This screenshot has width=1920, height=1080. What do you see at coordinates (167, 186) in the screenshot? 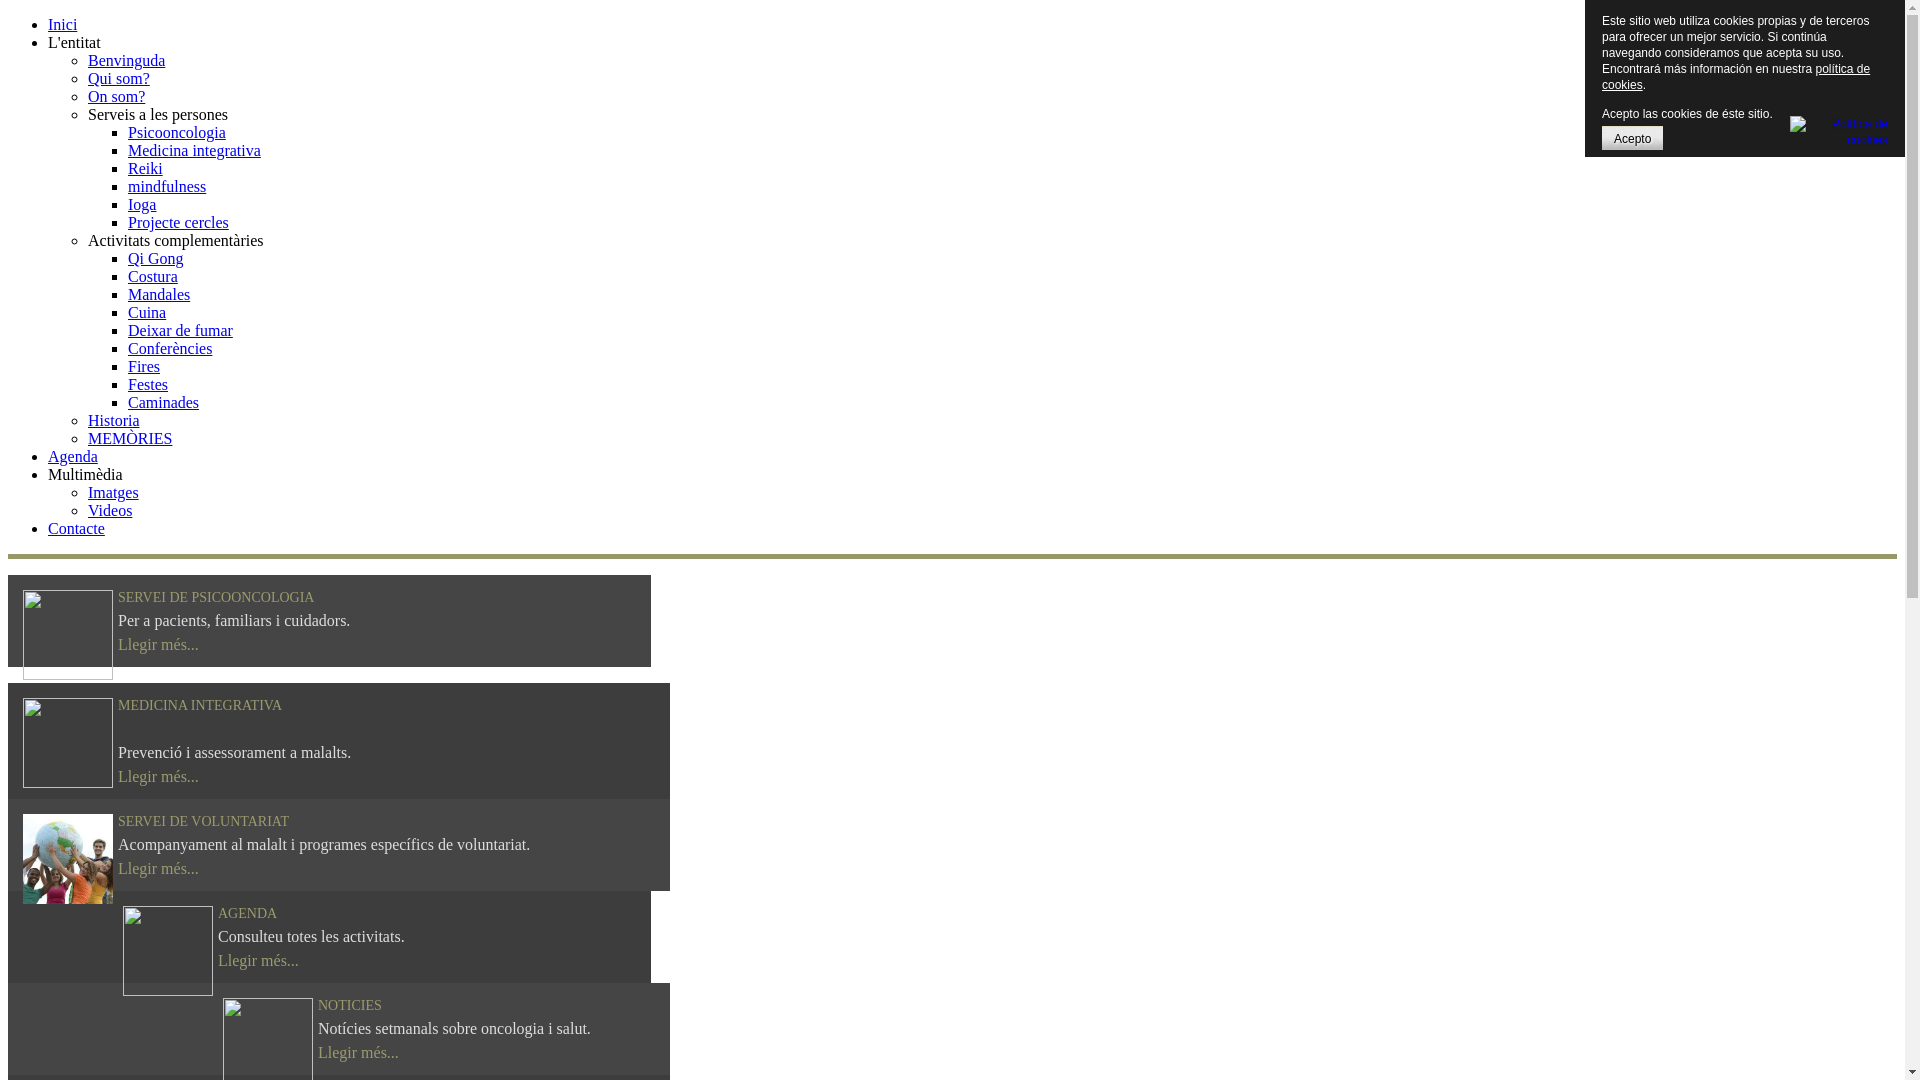
I see `mindfulness` at bounding box center [167, 186].